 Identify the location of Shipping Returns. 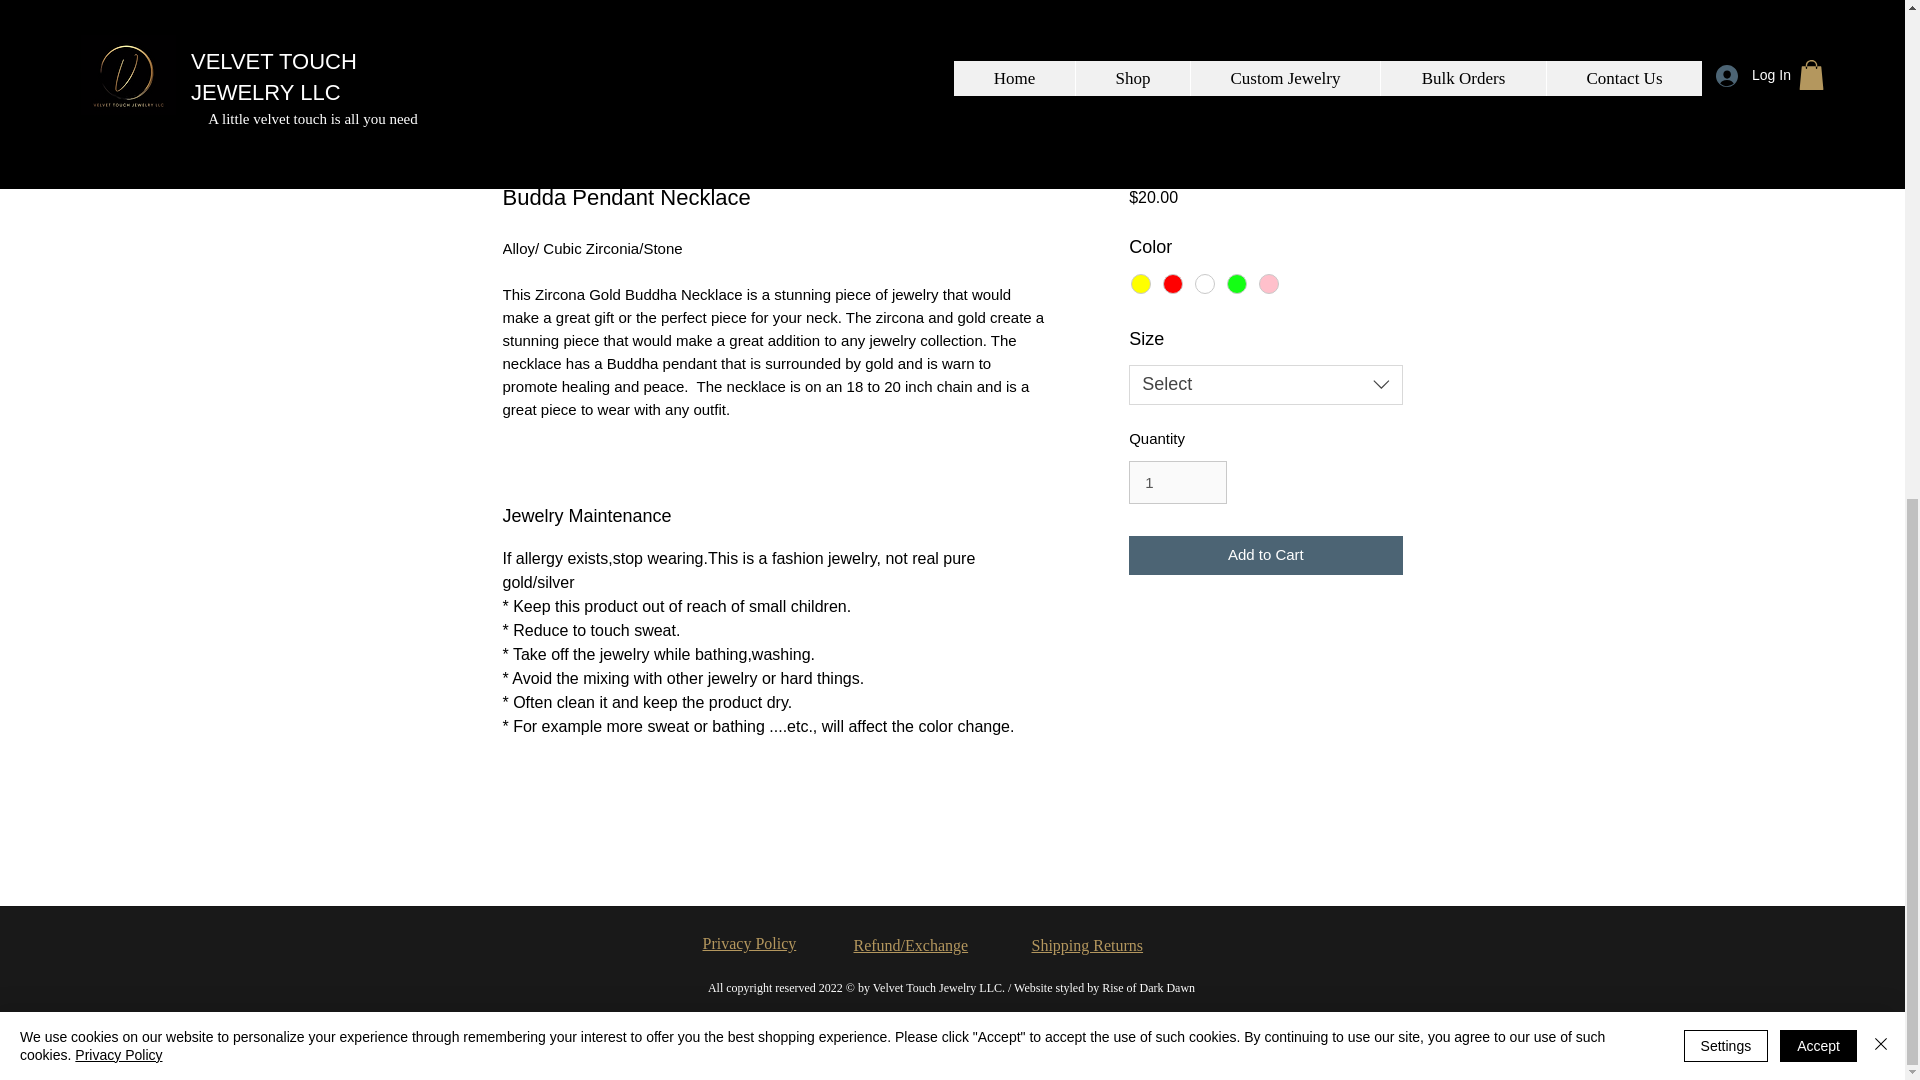
(1088, 945).